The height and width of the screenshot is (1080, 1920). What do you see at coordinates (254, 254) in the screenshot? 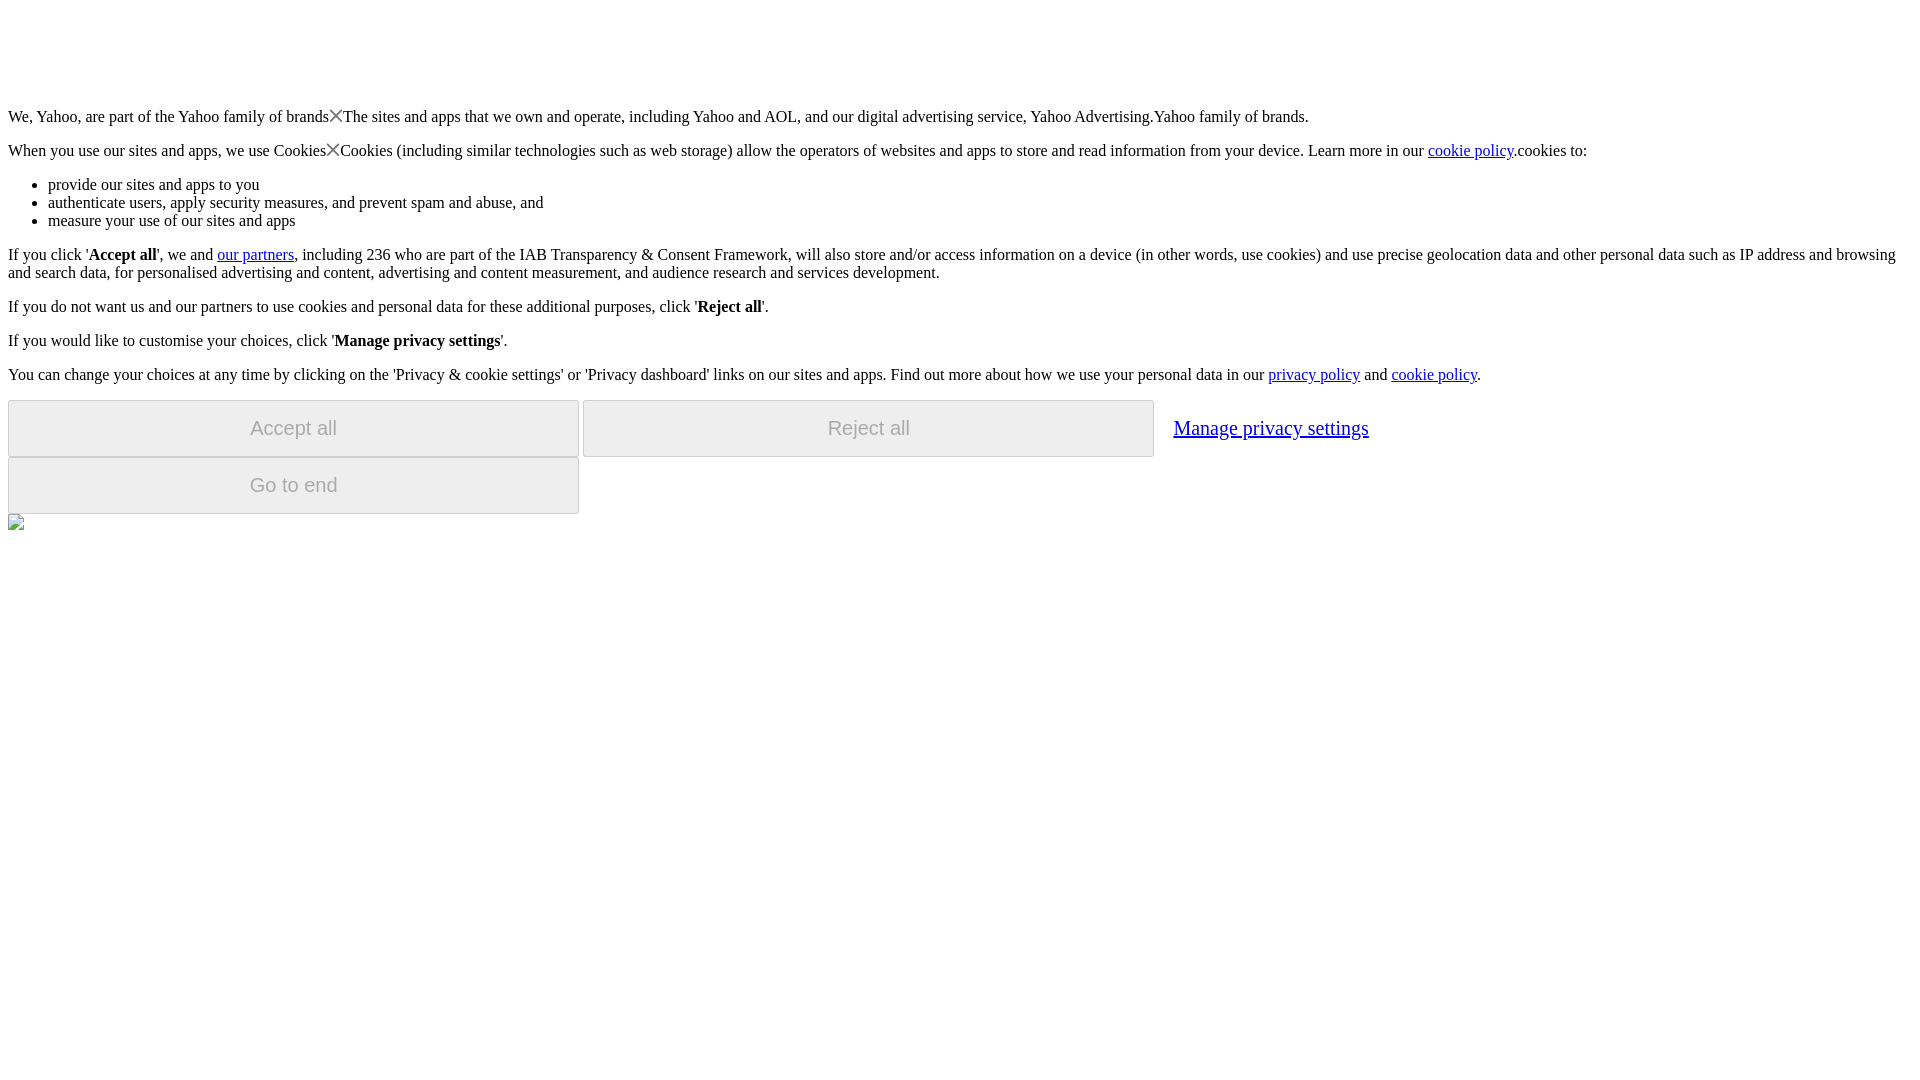
I see `our partners` at bounding box center [254, 254].